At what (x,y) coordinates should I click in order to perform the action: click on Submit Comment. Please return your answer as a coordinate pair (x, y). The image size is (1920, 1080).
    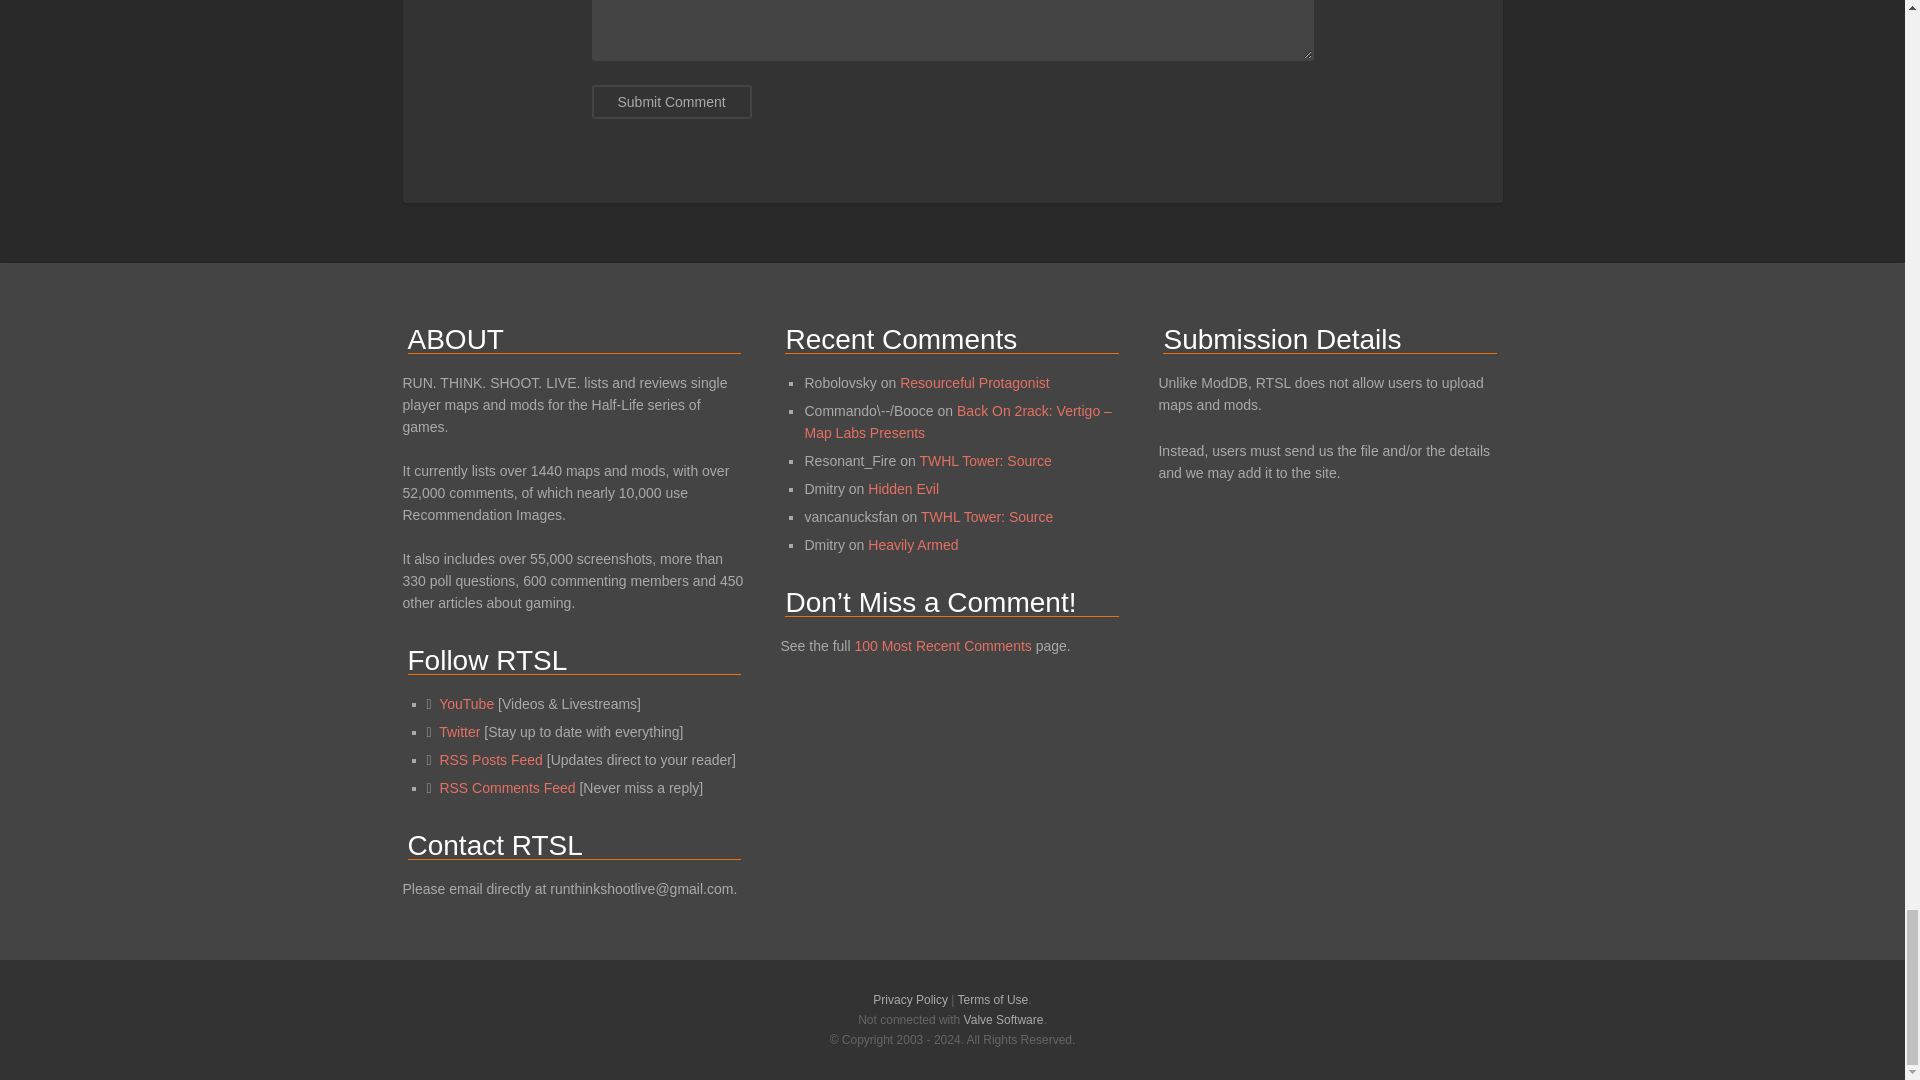
    Looking at the image, I should click on (672, 102).